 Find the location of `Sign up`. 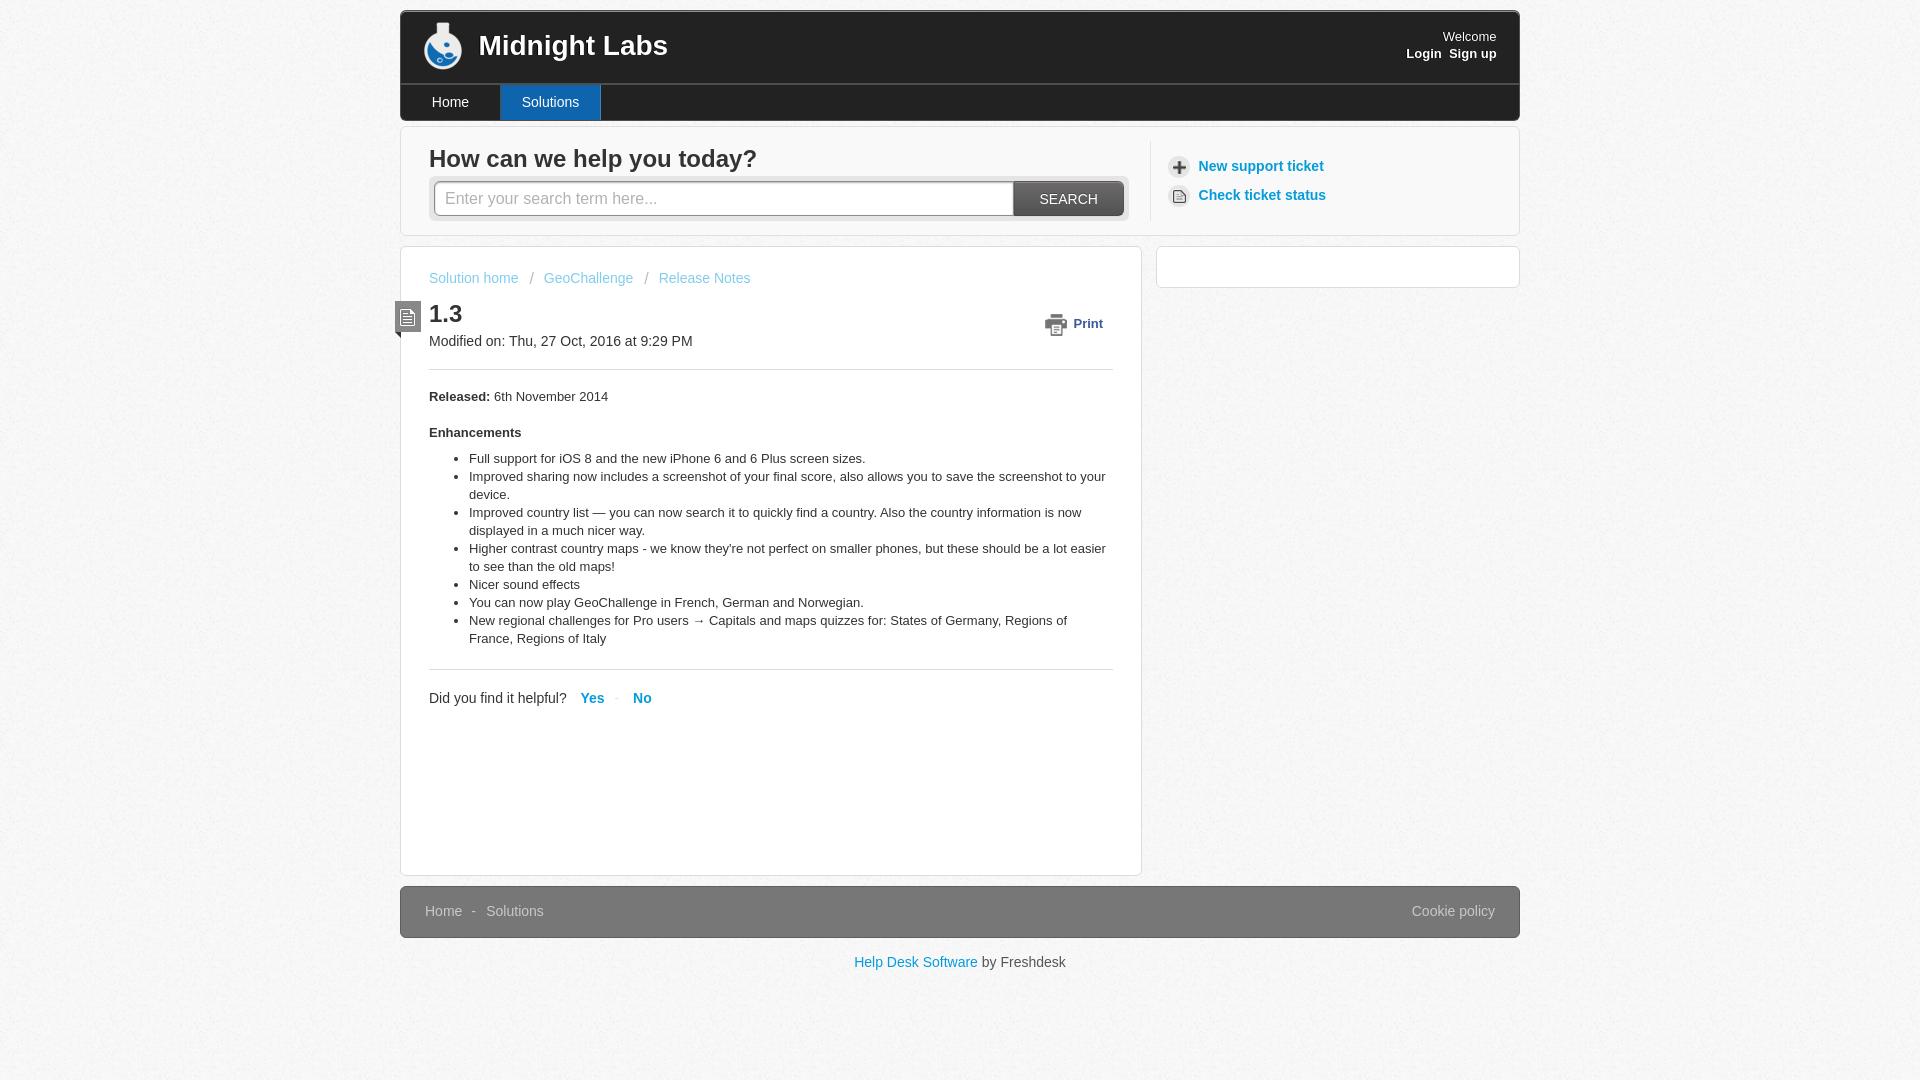

Sign up is located at coordinates (1473, 53).